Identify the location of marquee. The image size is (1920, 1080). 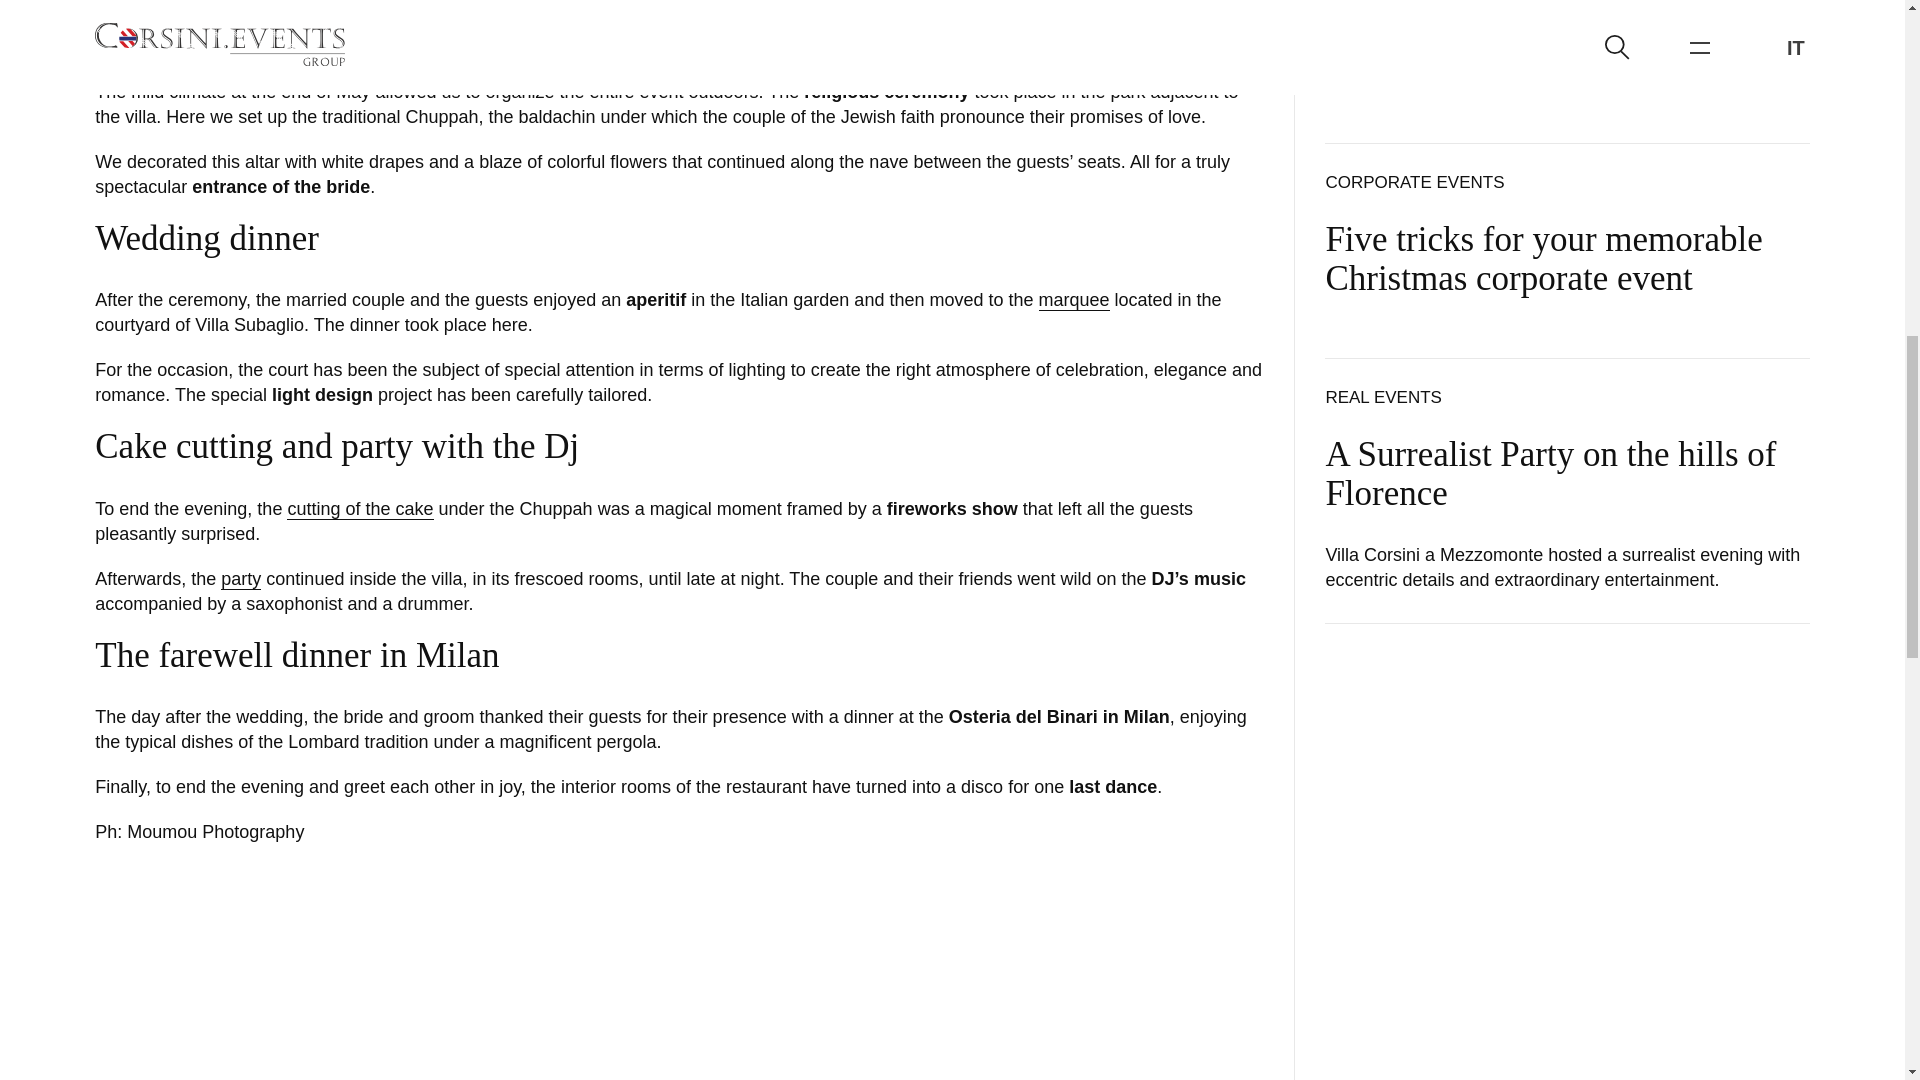
(1074, 300).